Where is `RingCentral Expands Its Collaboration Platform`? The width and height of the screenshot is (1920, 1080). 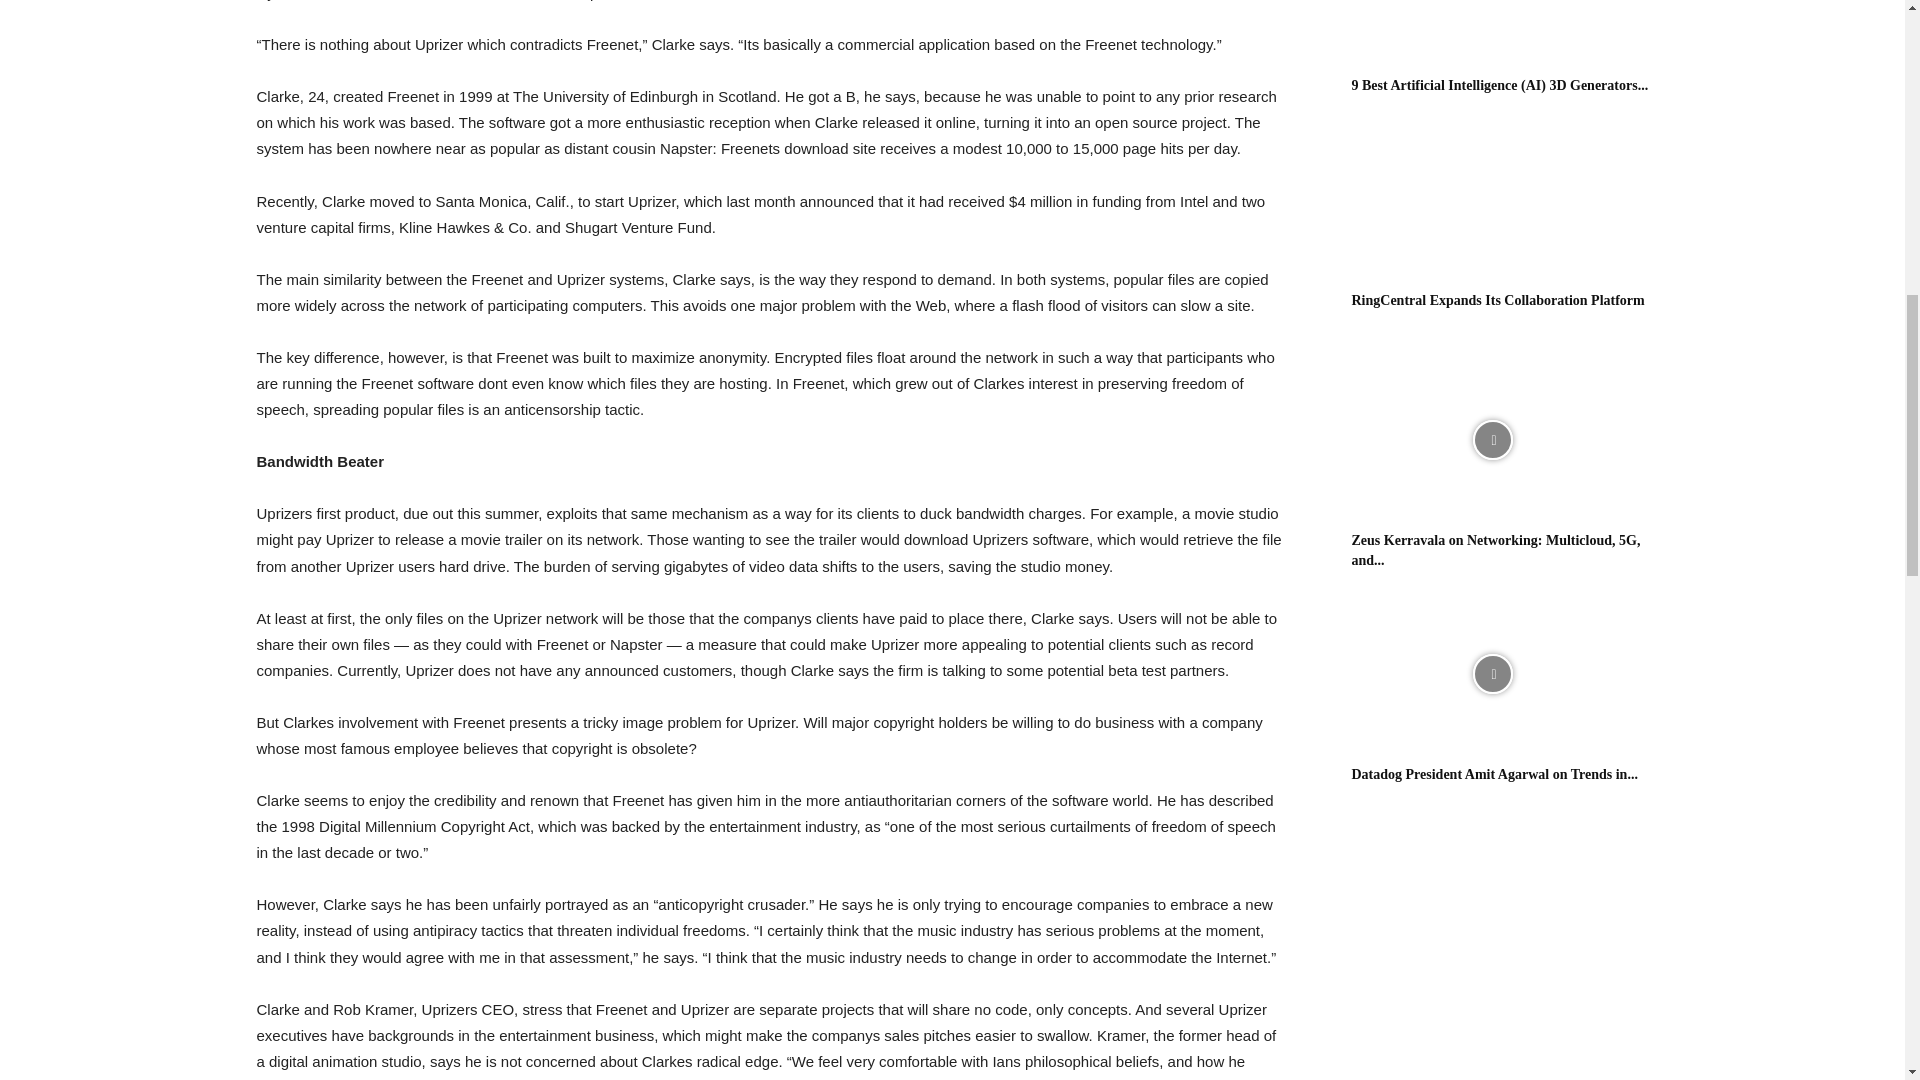
RingCentral Expands Its Collaboration Platform is located at coordinates (1492, 200).